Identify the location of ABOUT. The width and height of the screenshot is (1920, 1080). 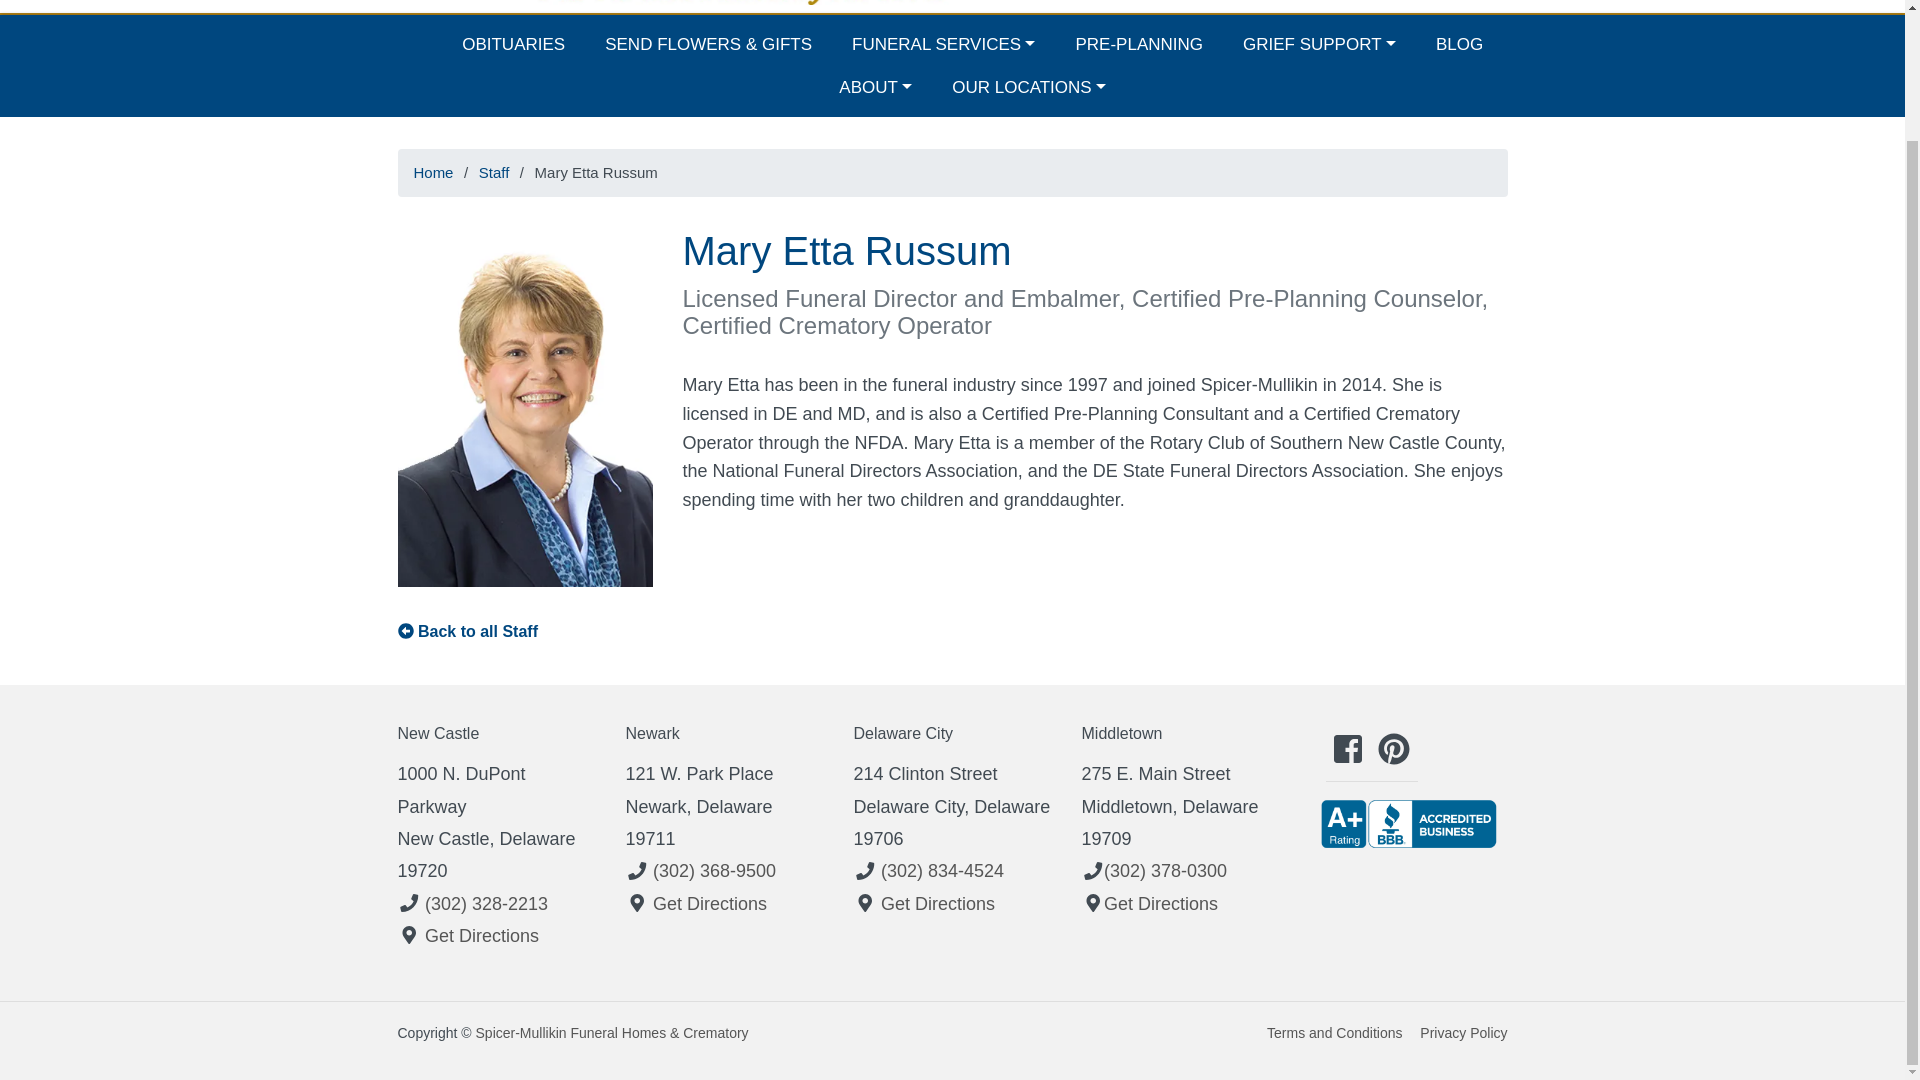
(875, 87).